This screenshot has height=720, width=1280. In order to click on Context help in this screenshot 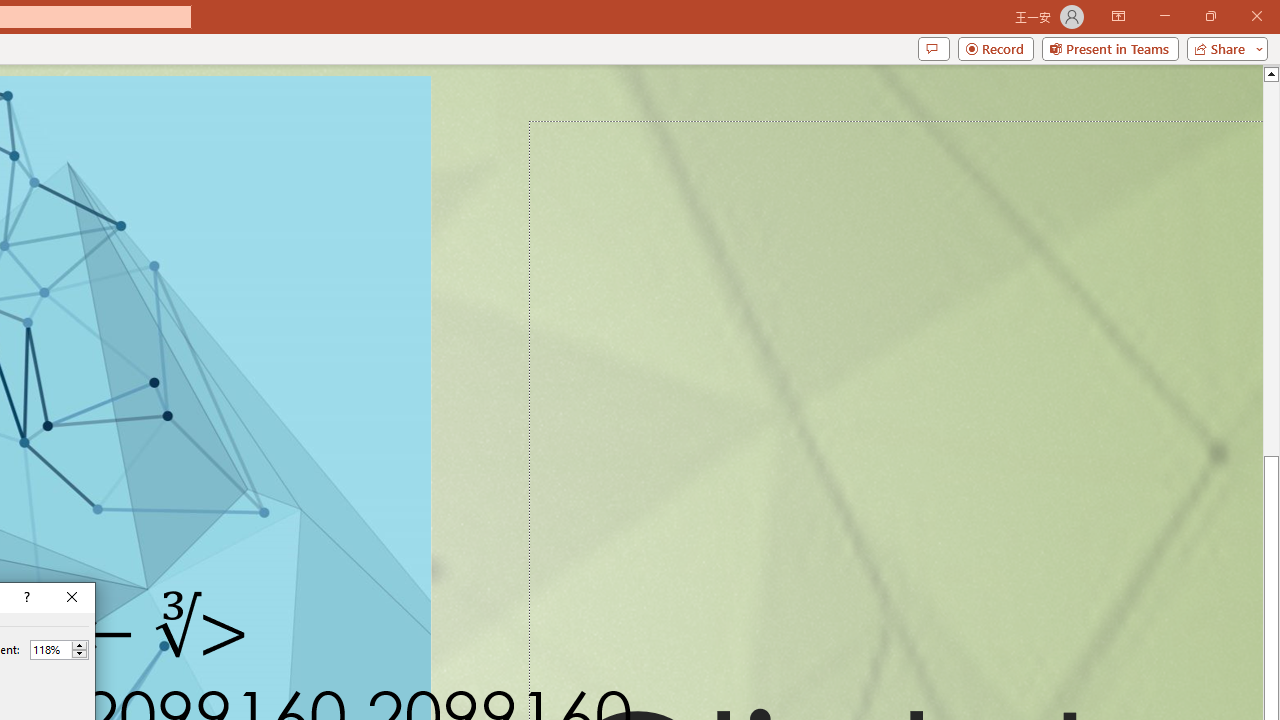, I will do `click(25, 598)`.